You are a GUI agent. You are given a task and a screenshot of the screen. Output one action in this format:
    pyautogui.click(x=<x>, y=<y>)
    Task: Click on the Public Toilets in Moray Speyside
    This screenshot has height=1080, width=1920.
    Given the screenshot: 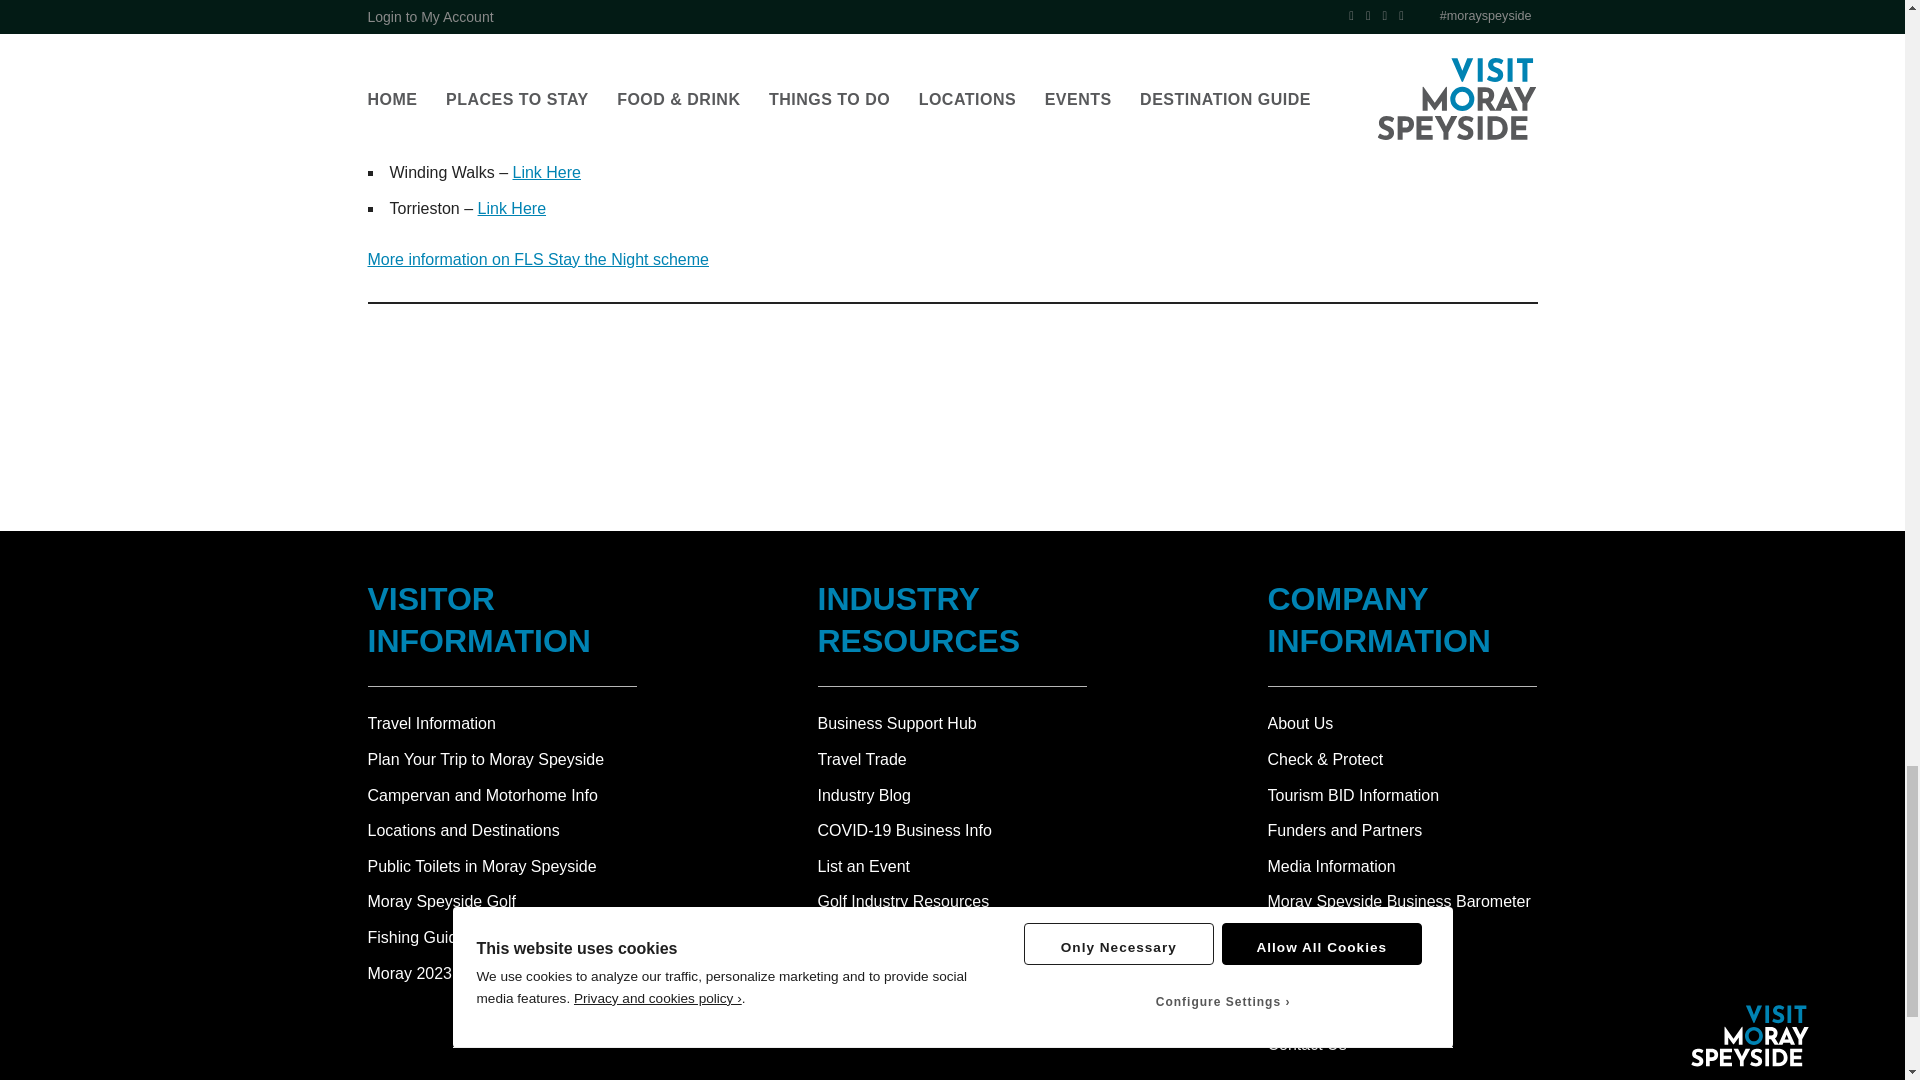 What is the action you would take?
    pyautogui.click(x=502, y=867)
    